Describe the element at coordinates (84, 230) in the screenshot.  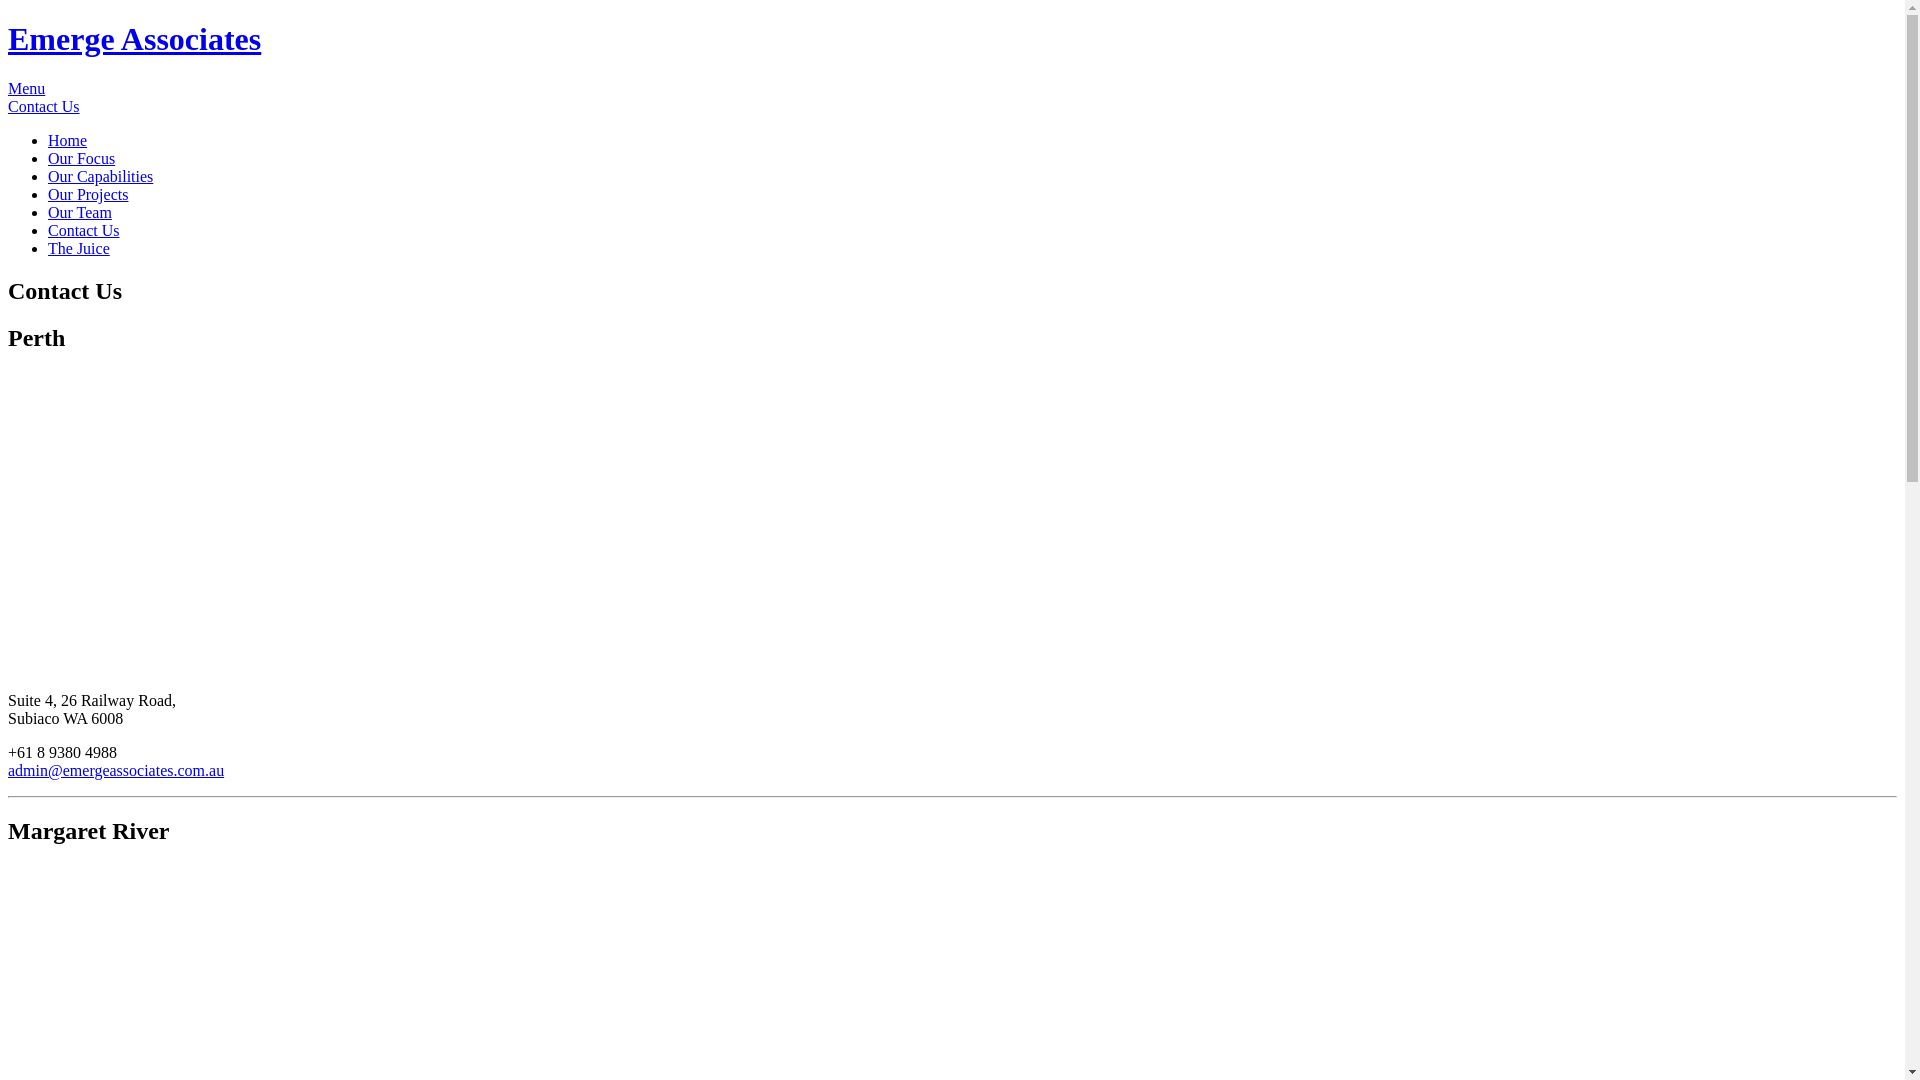
I see `Contact Us` at that location.